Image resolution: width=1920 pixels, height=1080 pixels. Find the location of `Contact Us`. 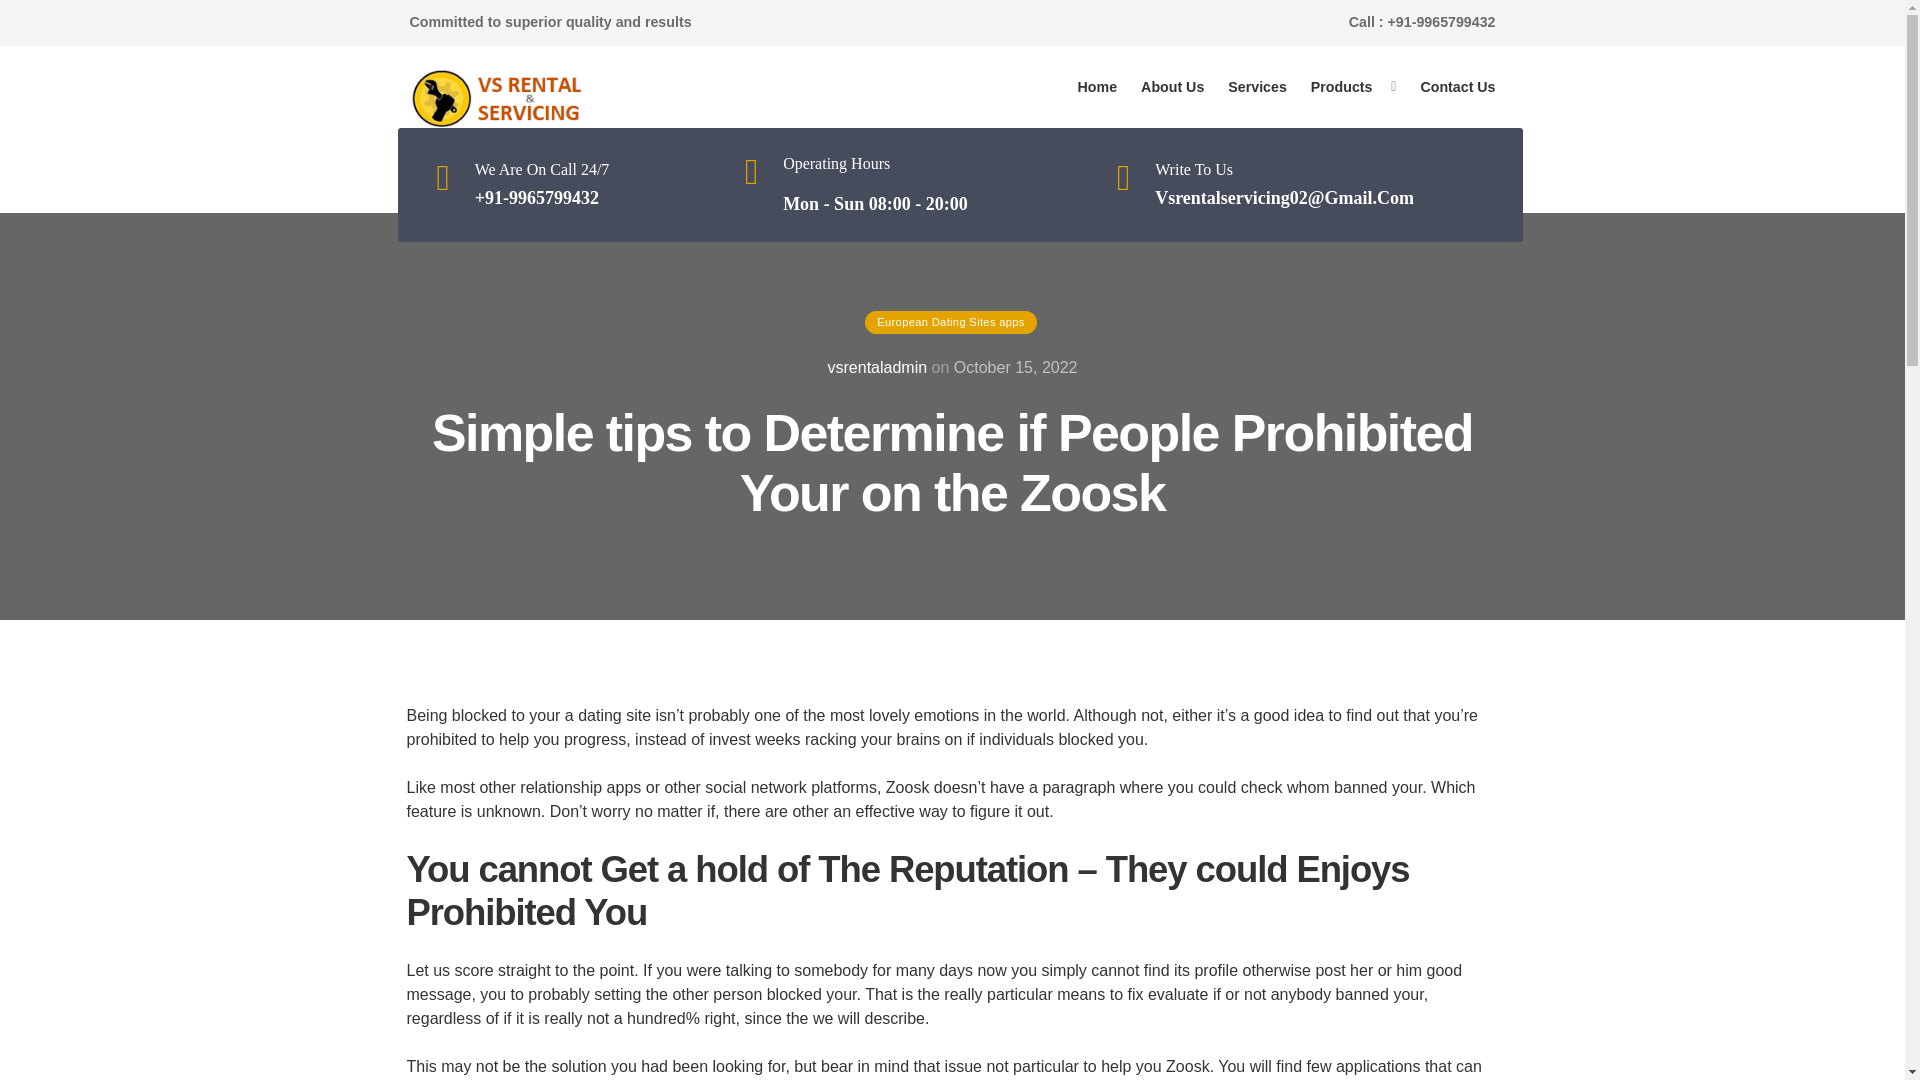

Contact Us is located at coordinates (1457, 87).